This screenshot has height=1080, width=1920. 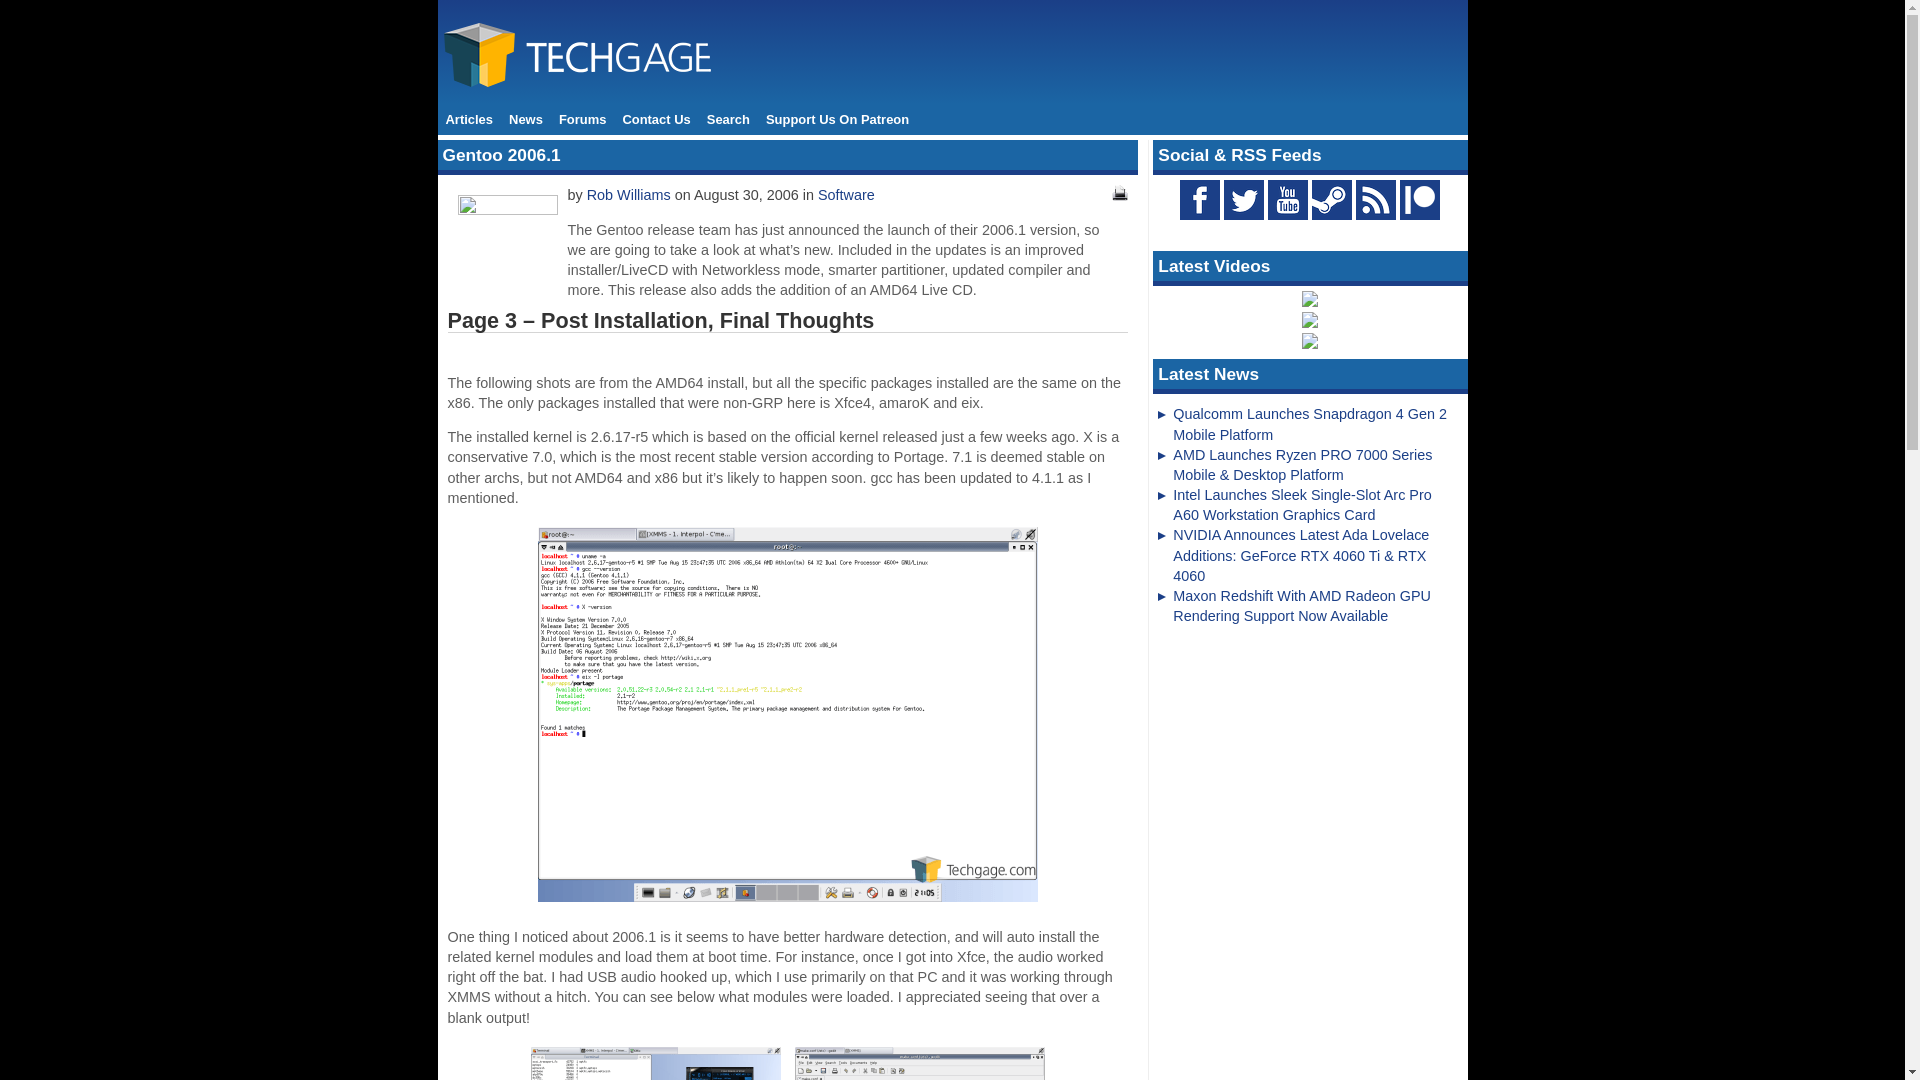 I want to click on News, so click(x=526, y=120).